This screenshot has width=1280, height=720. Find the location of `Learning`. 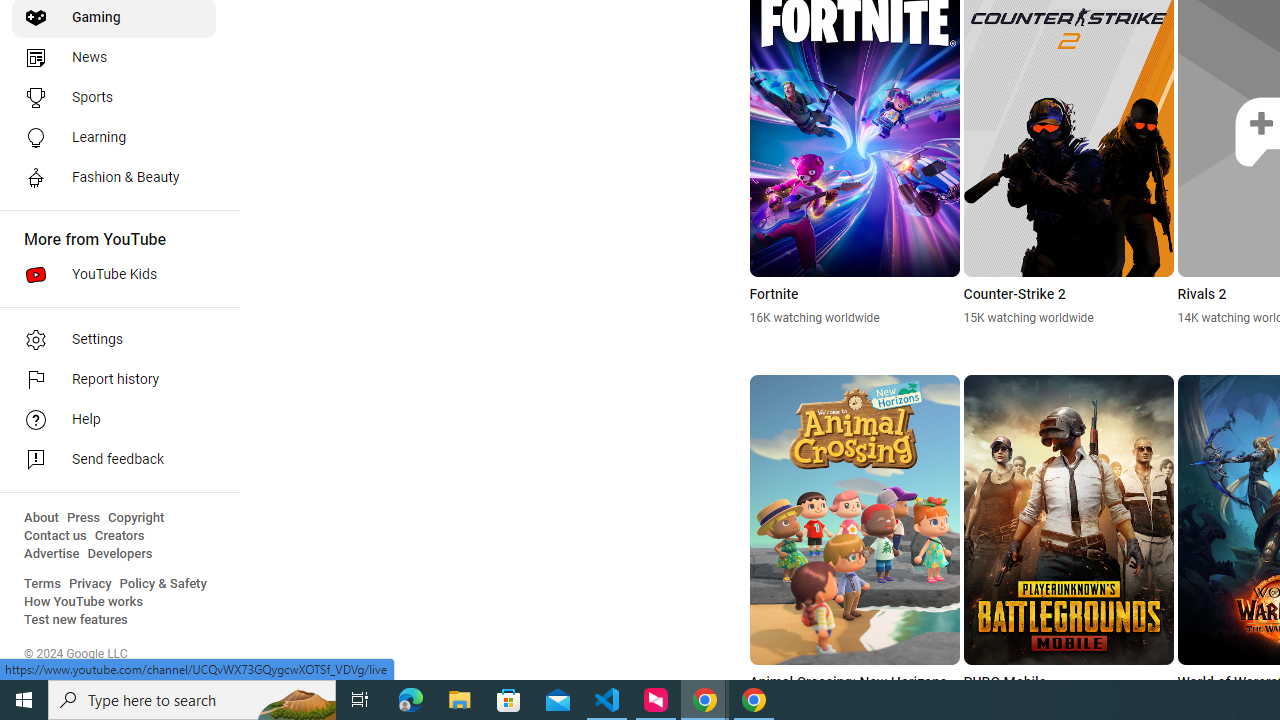

Learning is located at coordinates (114, 138).